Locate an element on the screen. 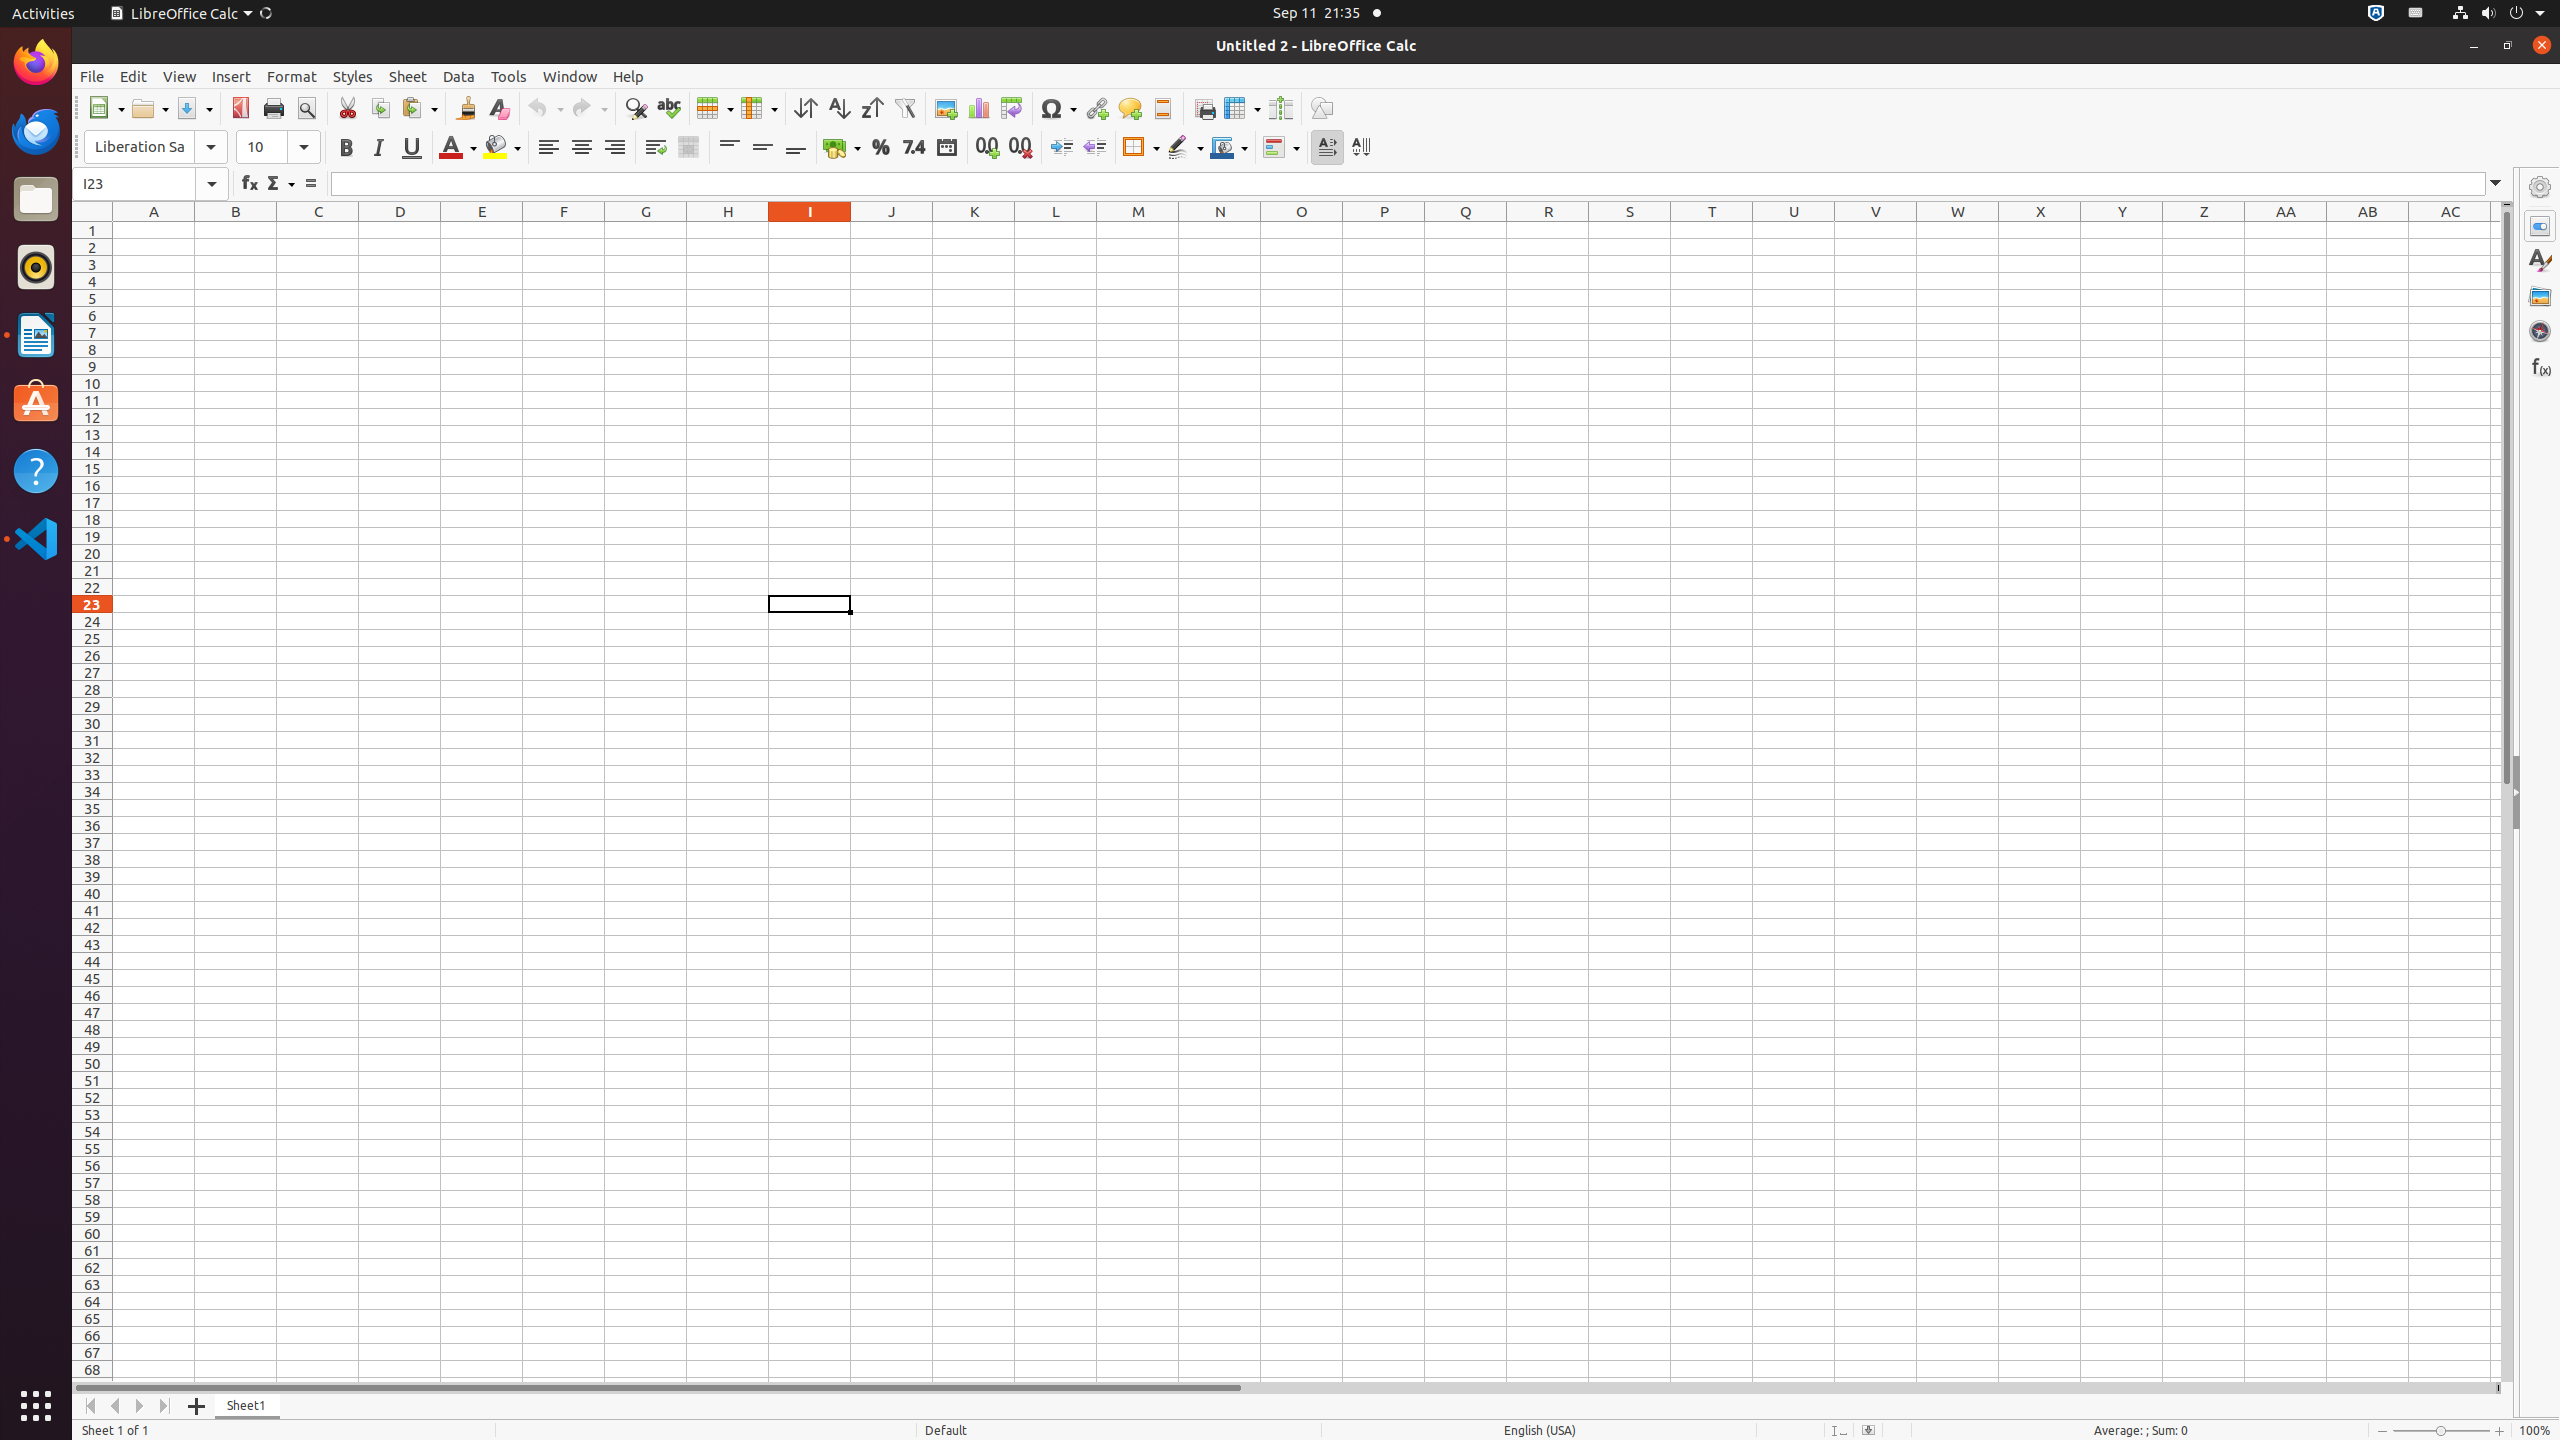 The width and height of the screenshot is (2560, 1440). AD1 is located at coordinates (2496, 230).